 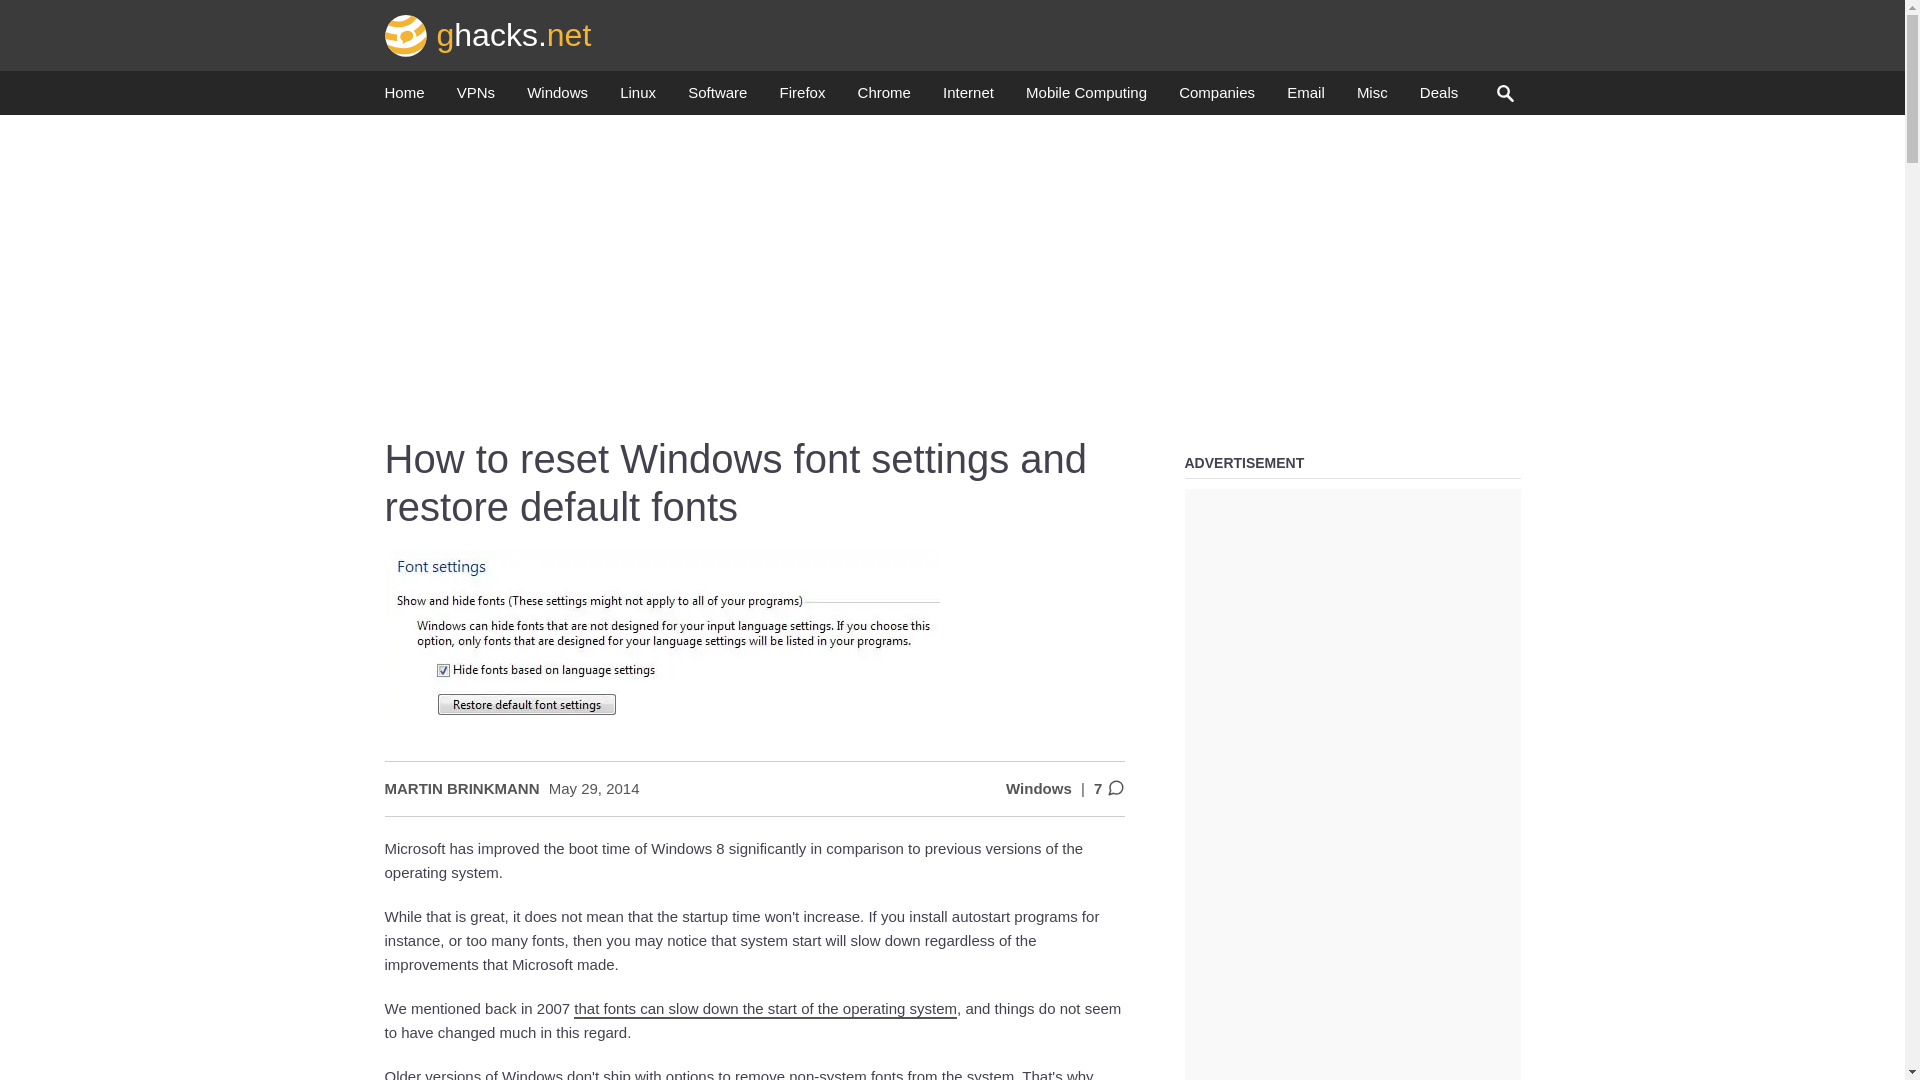 What do you see at coordinates (1305, 98) in the screenshot?
I see `Email` at bounding box center [1305, 98].